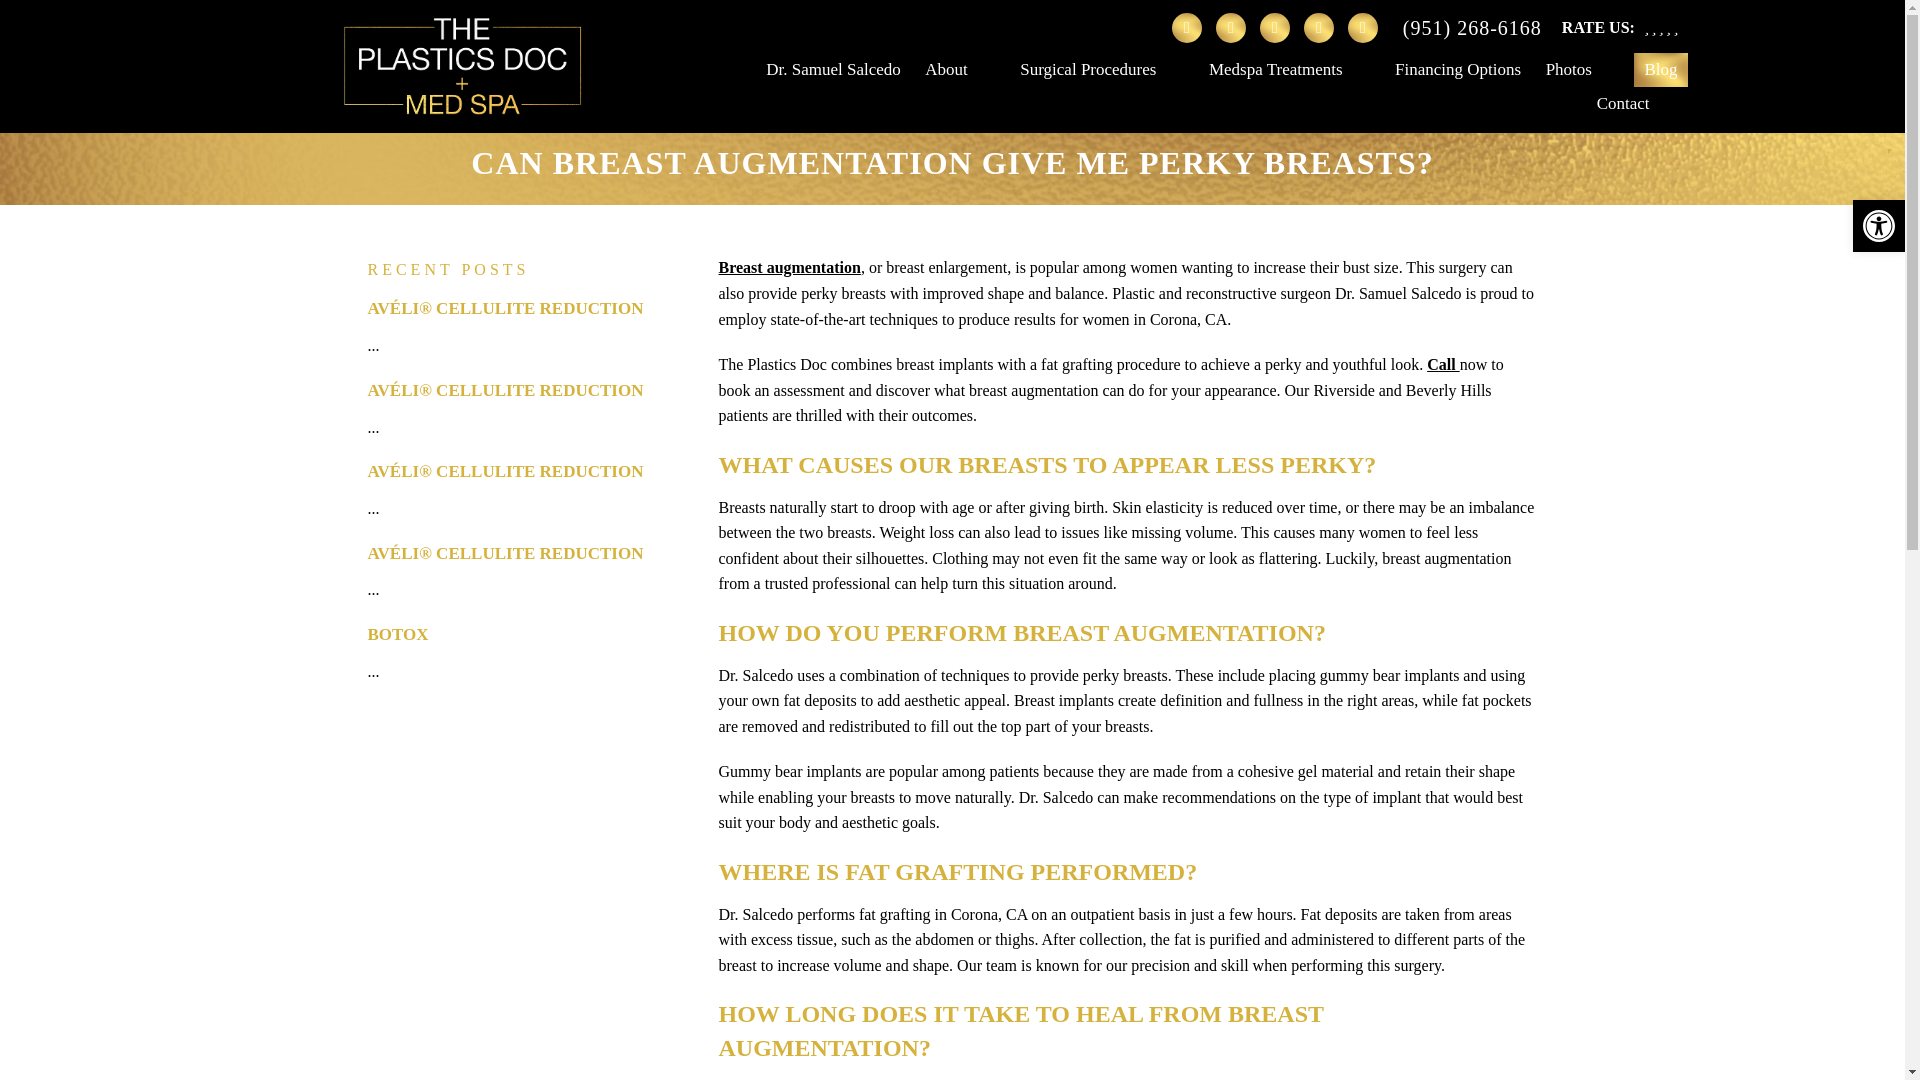 The width and height of the screenshot is (1920, 1080). I want to click on Breast augmentation, so click(789, 268).